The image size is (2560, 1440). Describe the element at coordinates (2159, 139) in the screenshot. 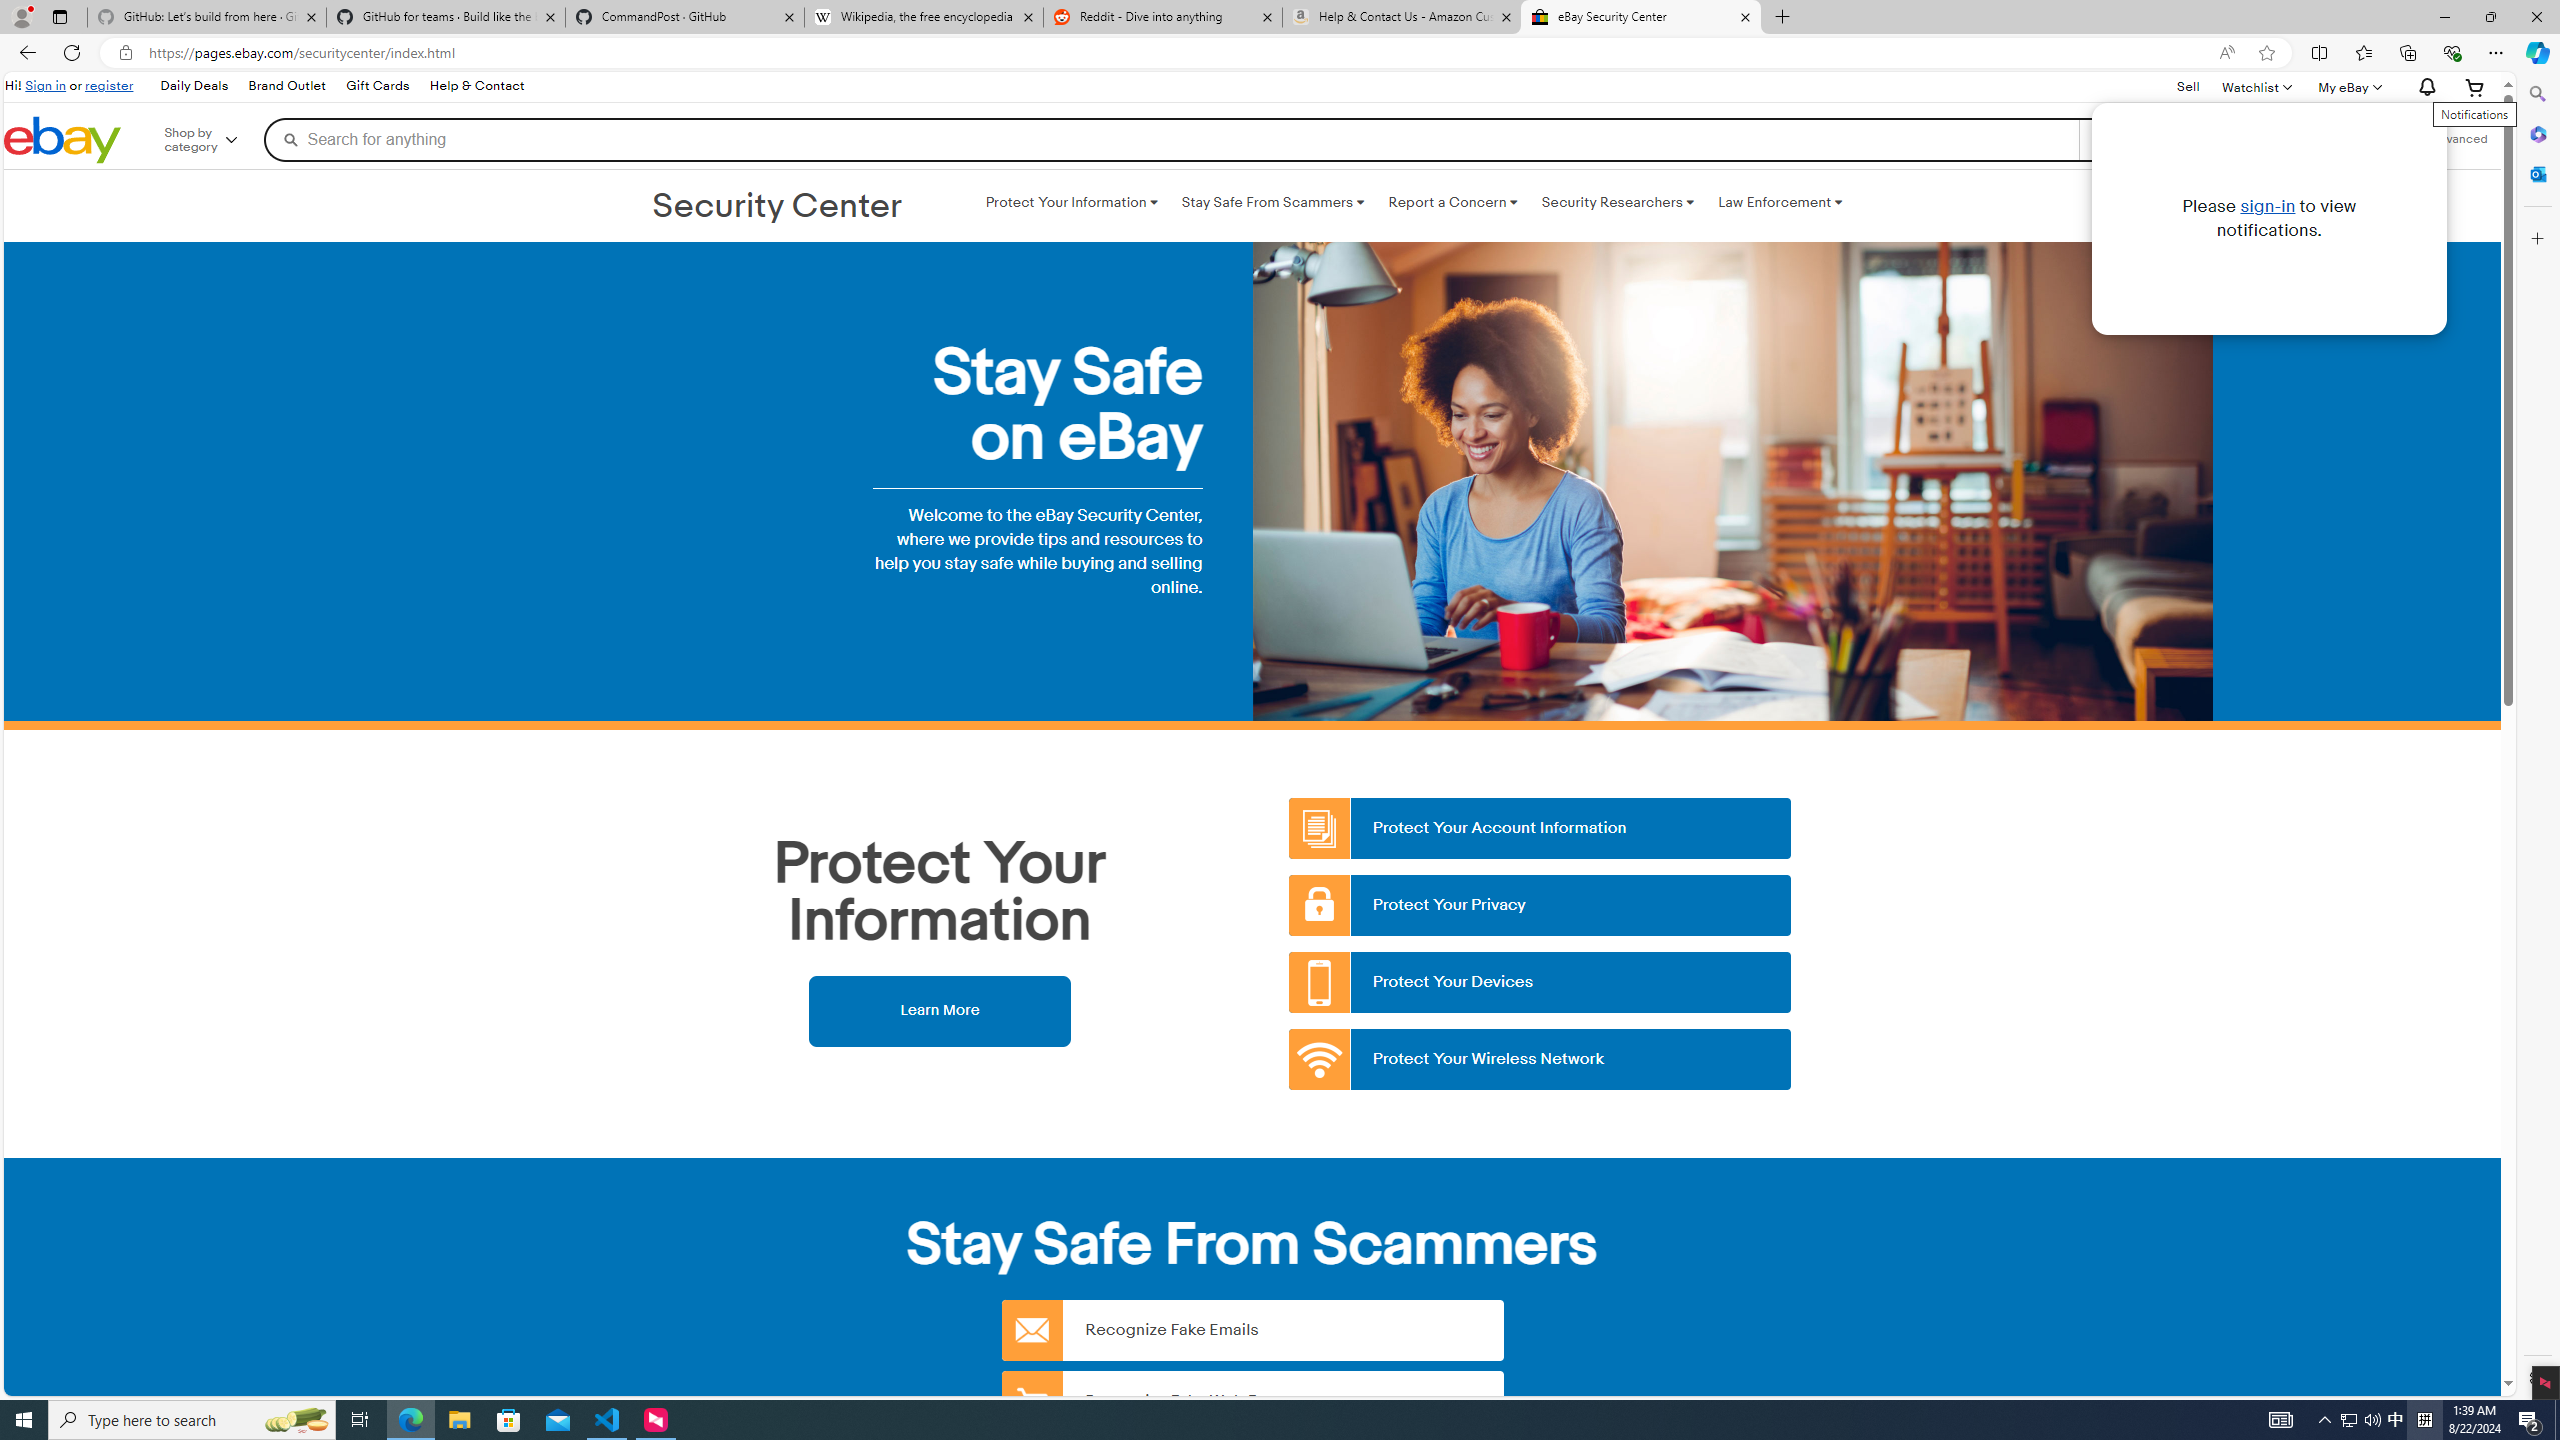

I see `Select a category for search` at that location.